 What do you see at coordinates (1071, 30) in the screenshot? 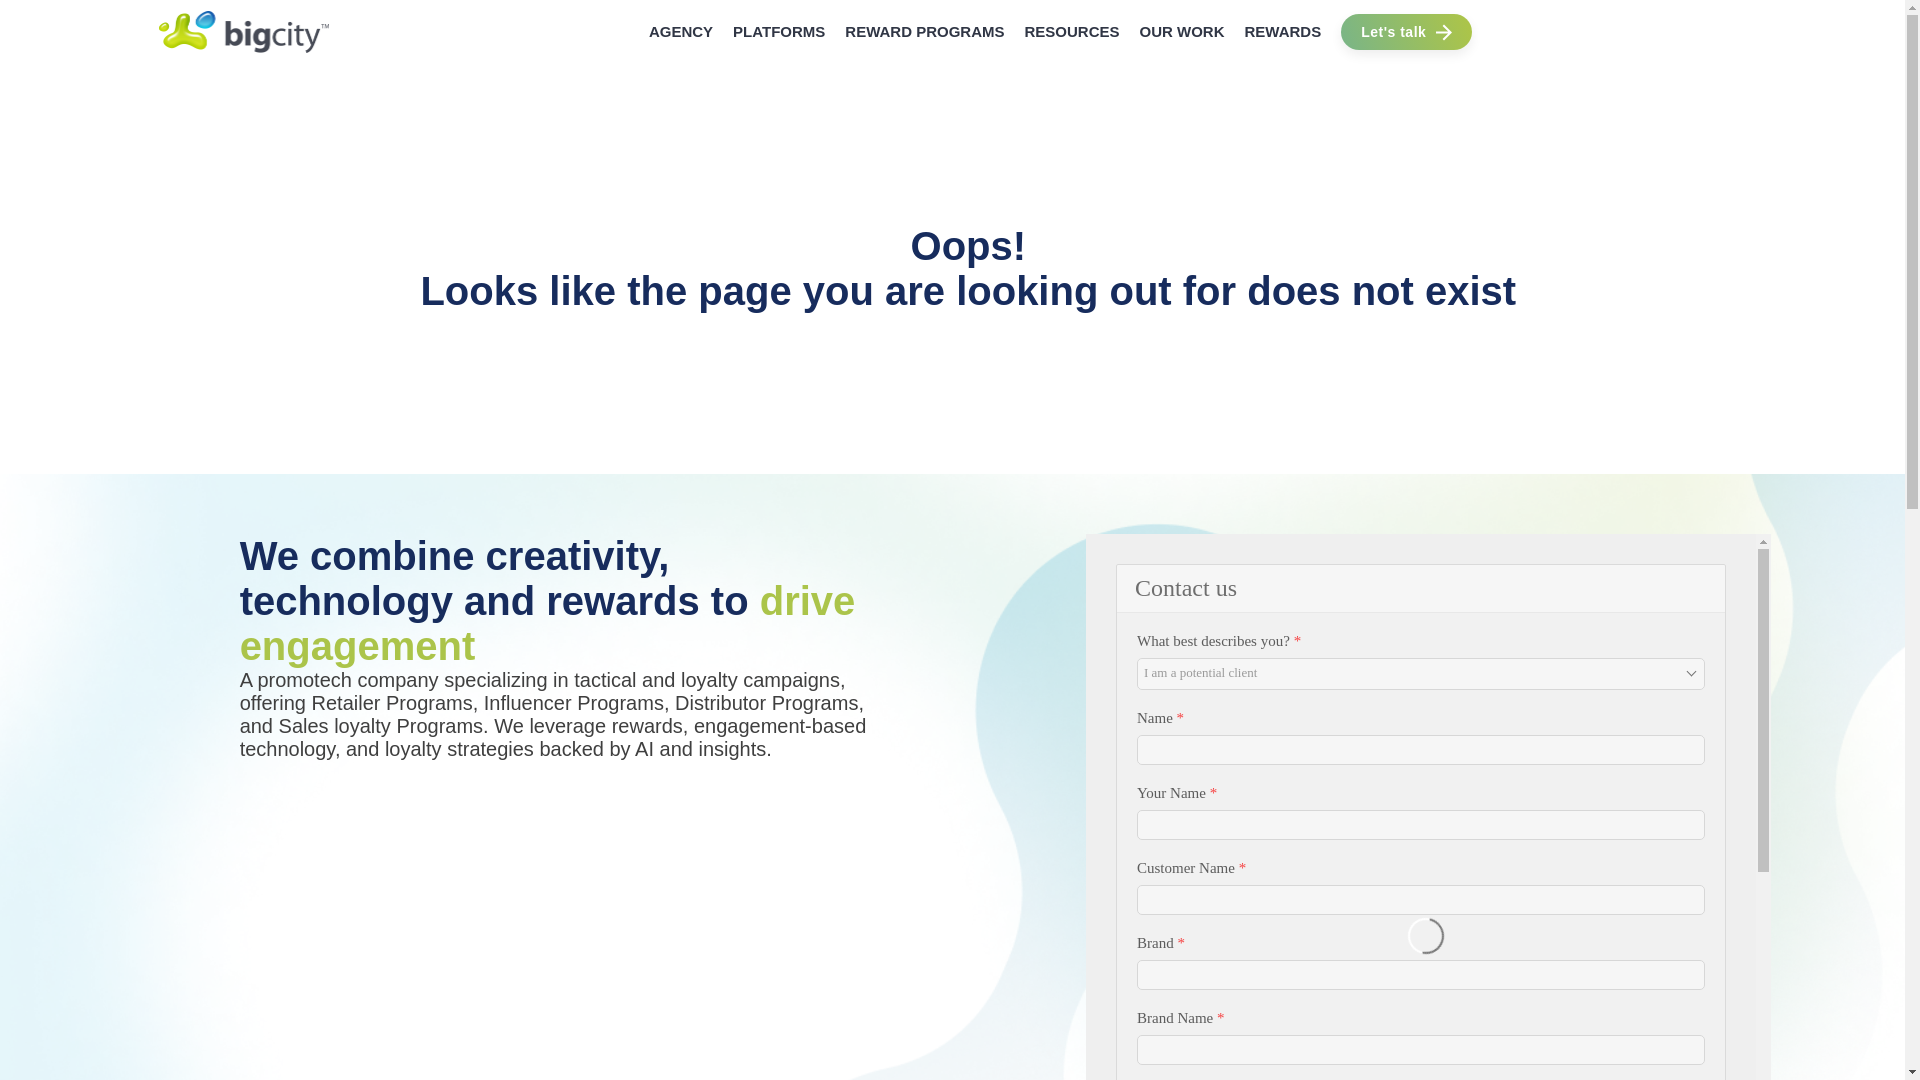
I see `RESOURCES` at bounding box center [1071, 30].